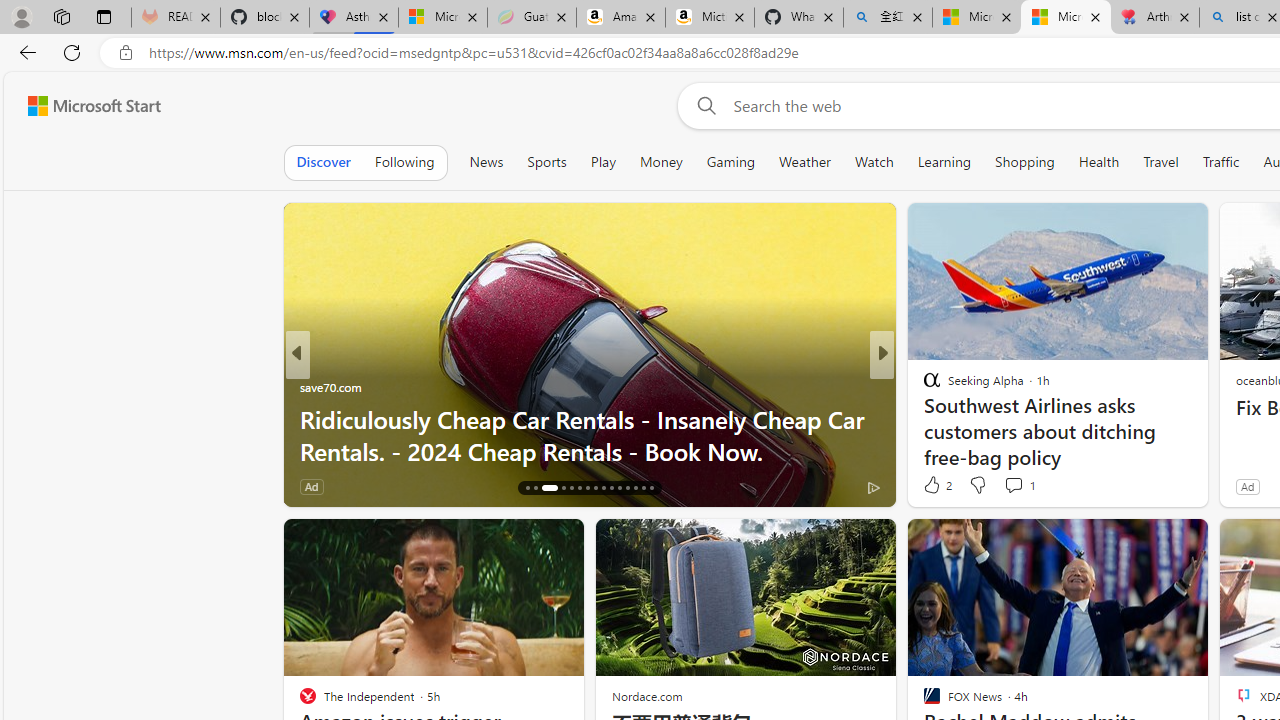  Describe the element at coordinates (936, 486) in the screenshot. I see `119 Like` at that location.